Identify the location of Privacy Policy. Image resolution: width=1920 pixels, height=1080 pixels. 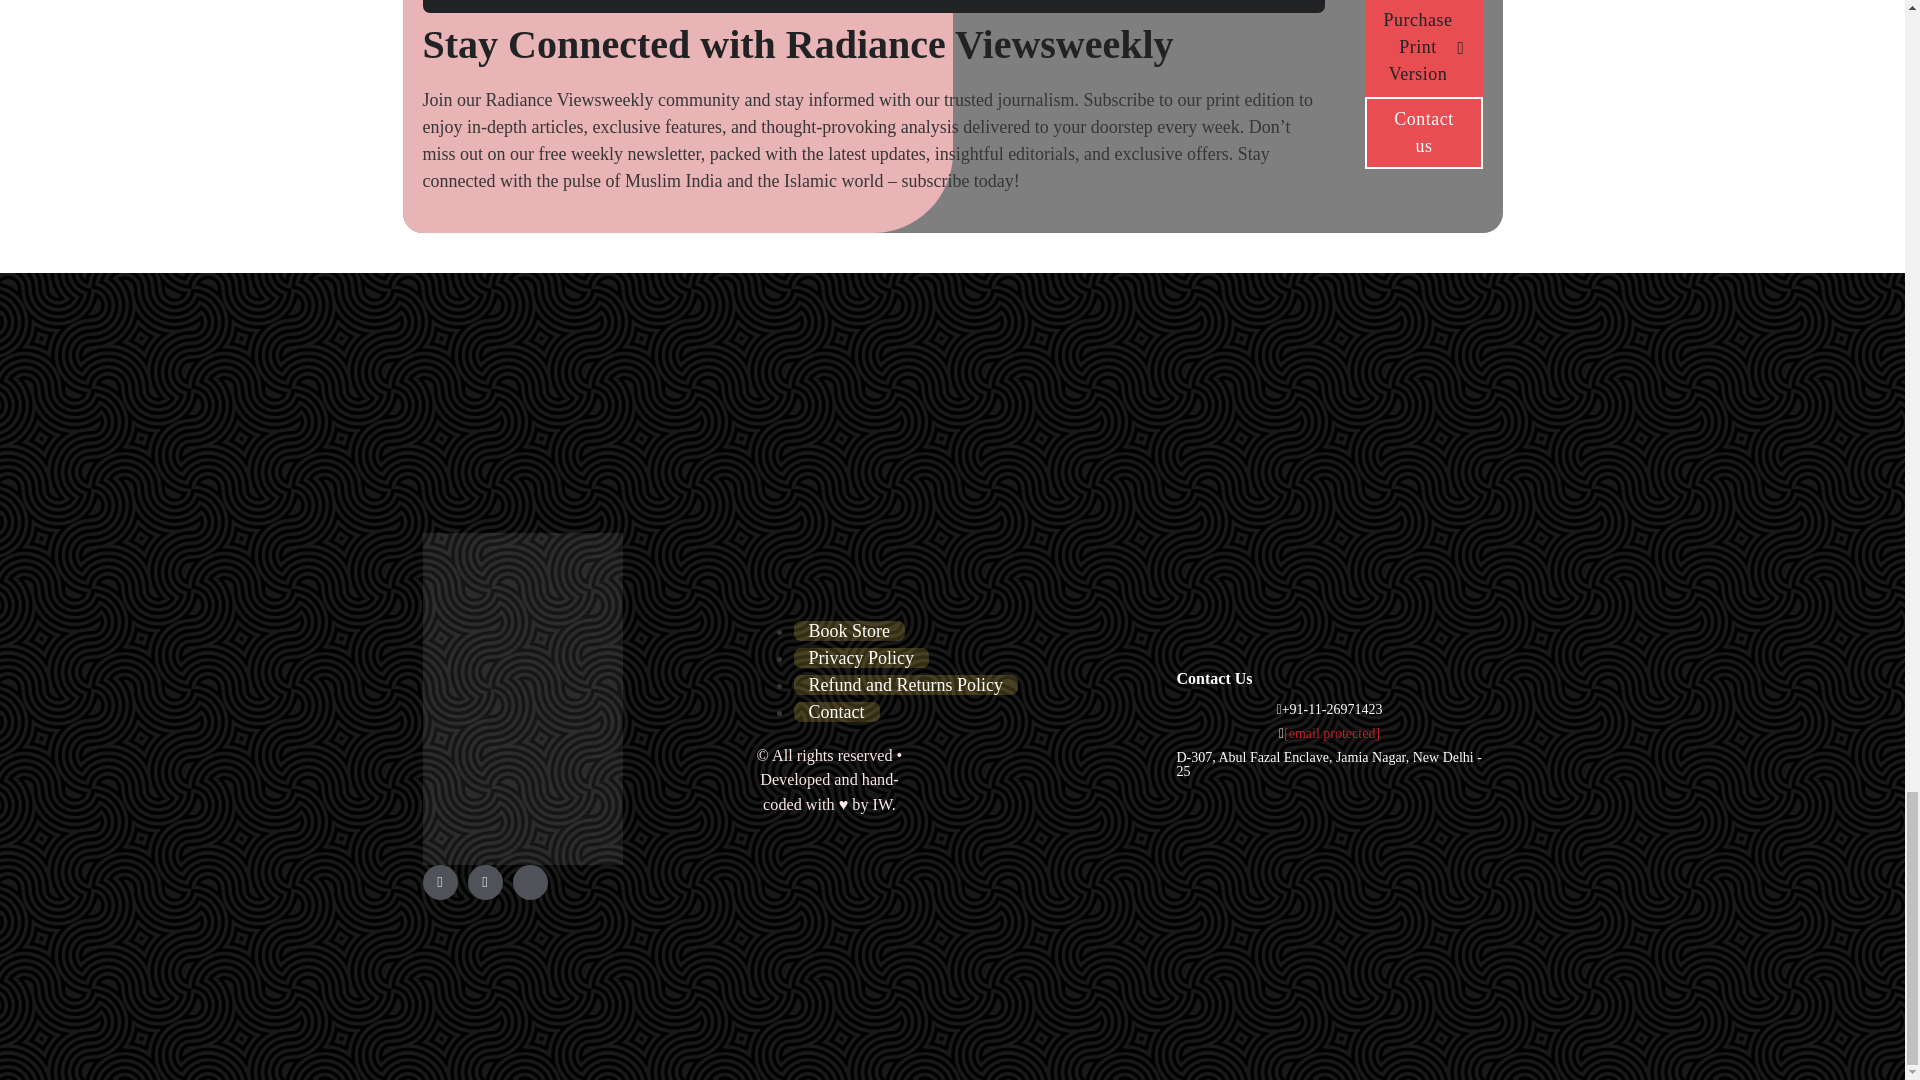
(862, 658).